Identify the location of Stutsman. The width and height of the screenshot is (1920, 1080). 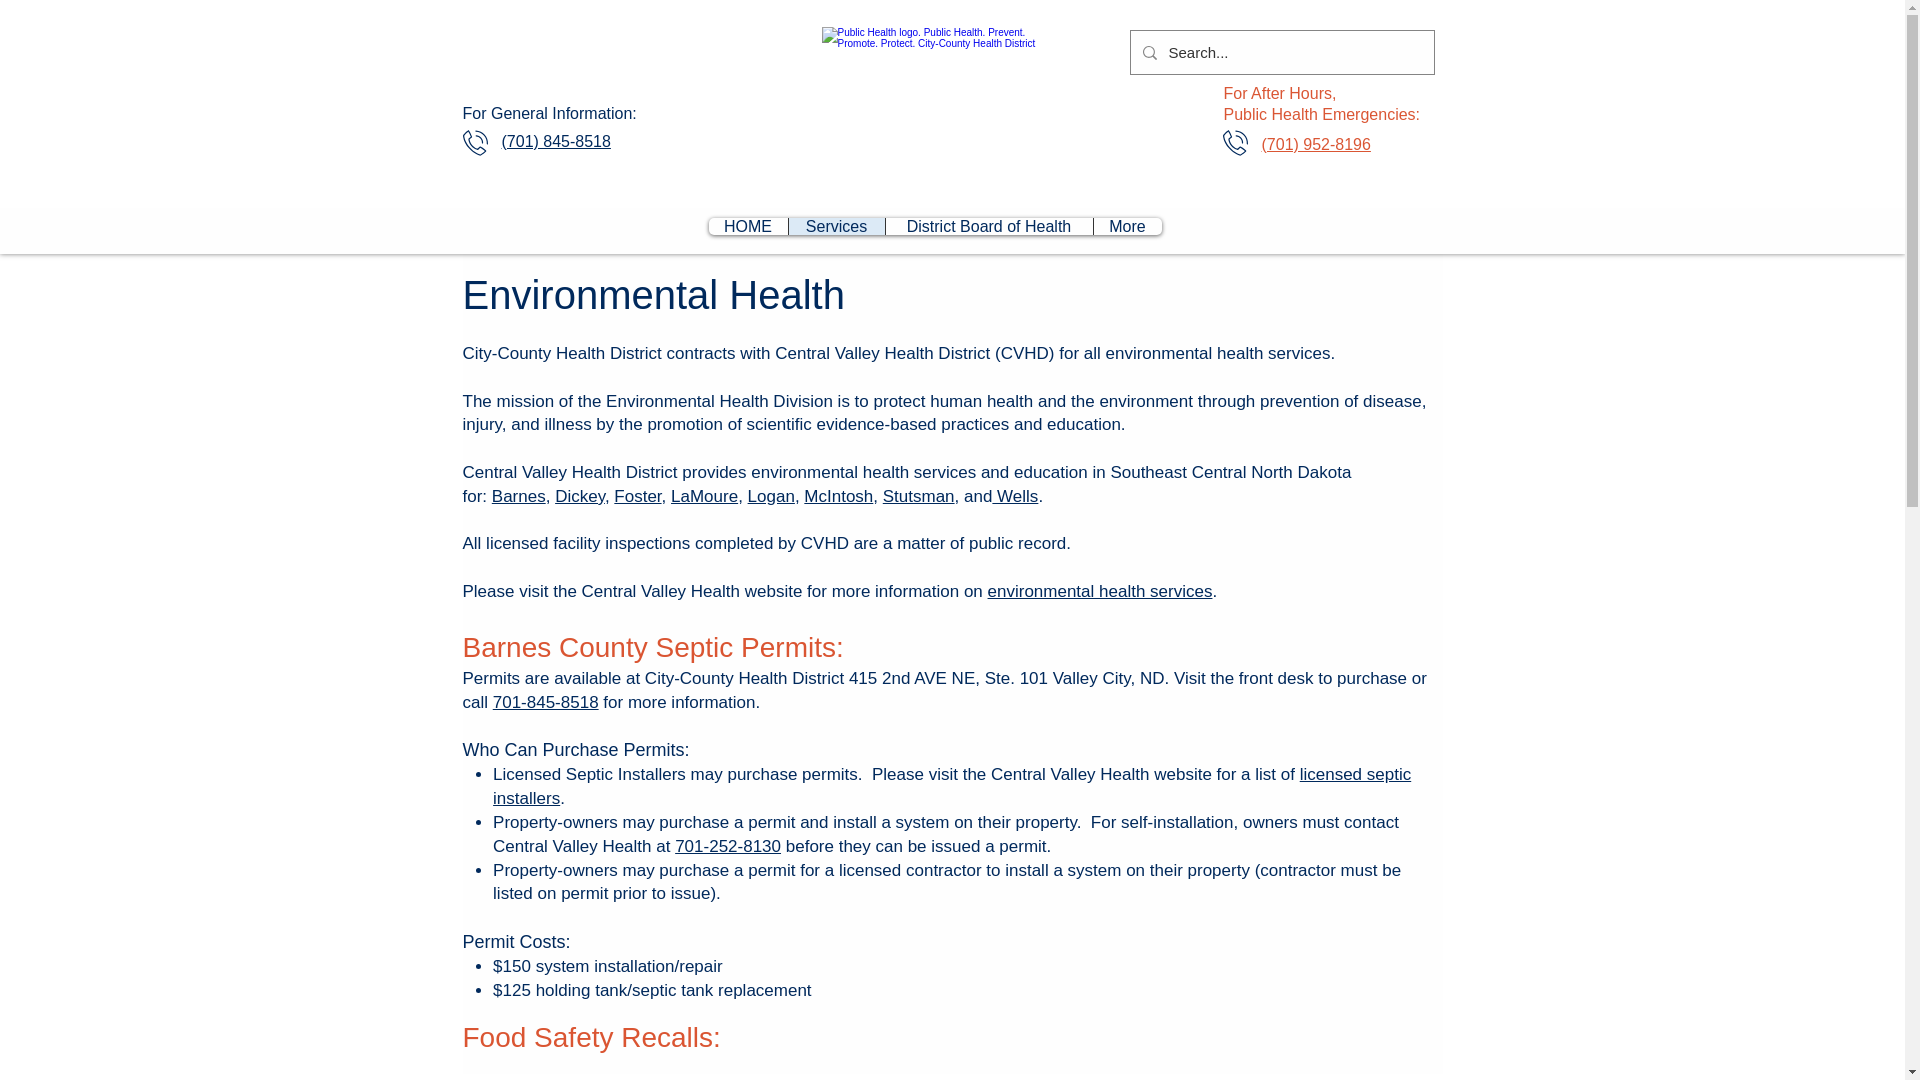
(918, 496).